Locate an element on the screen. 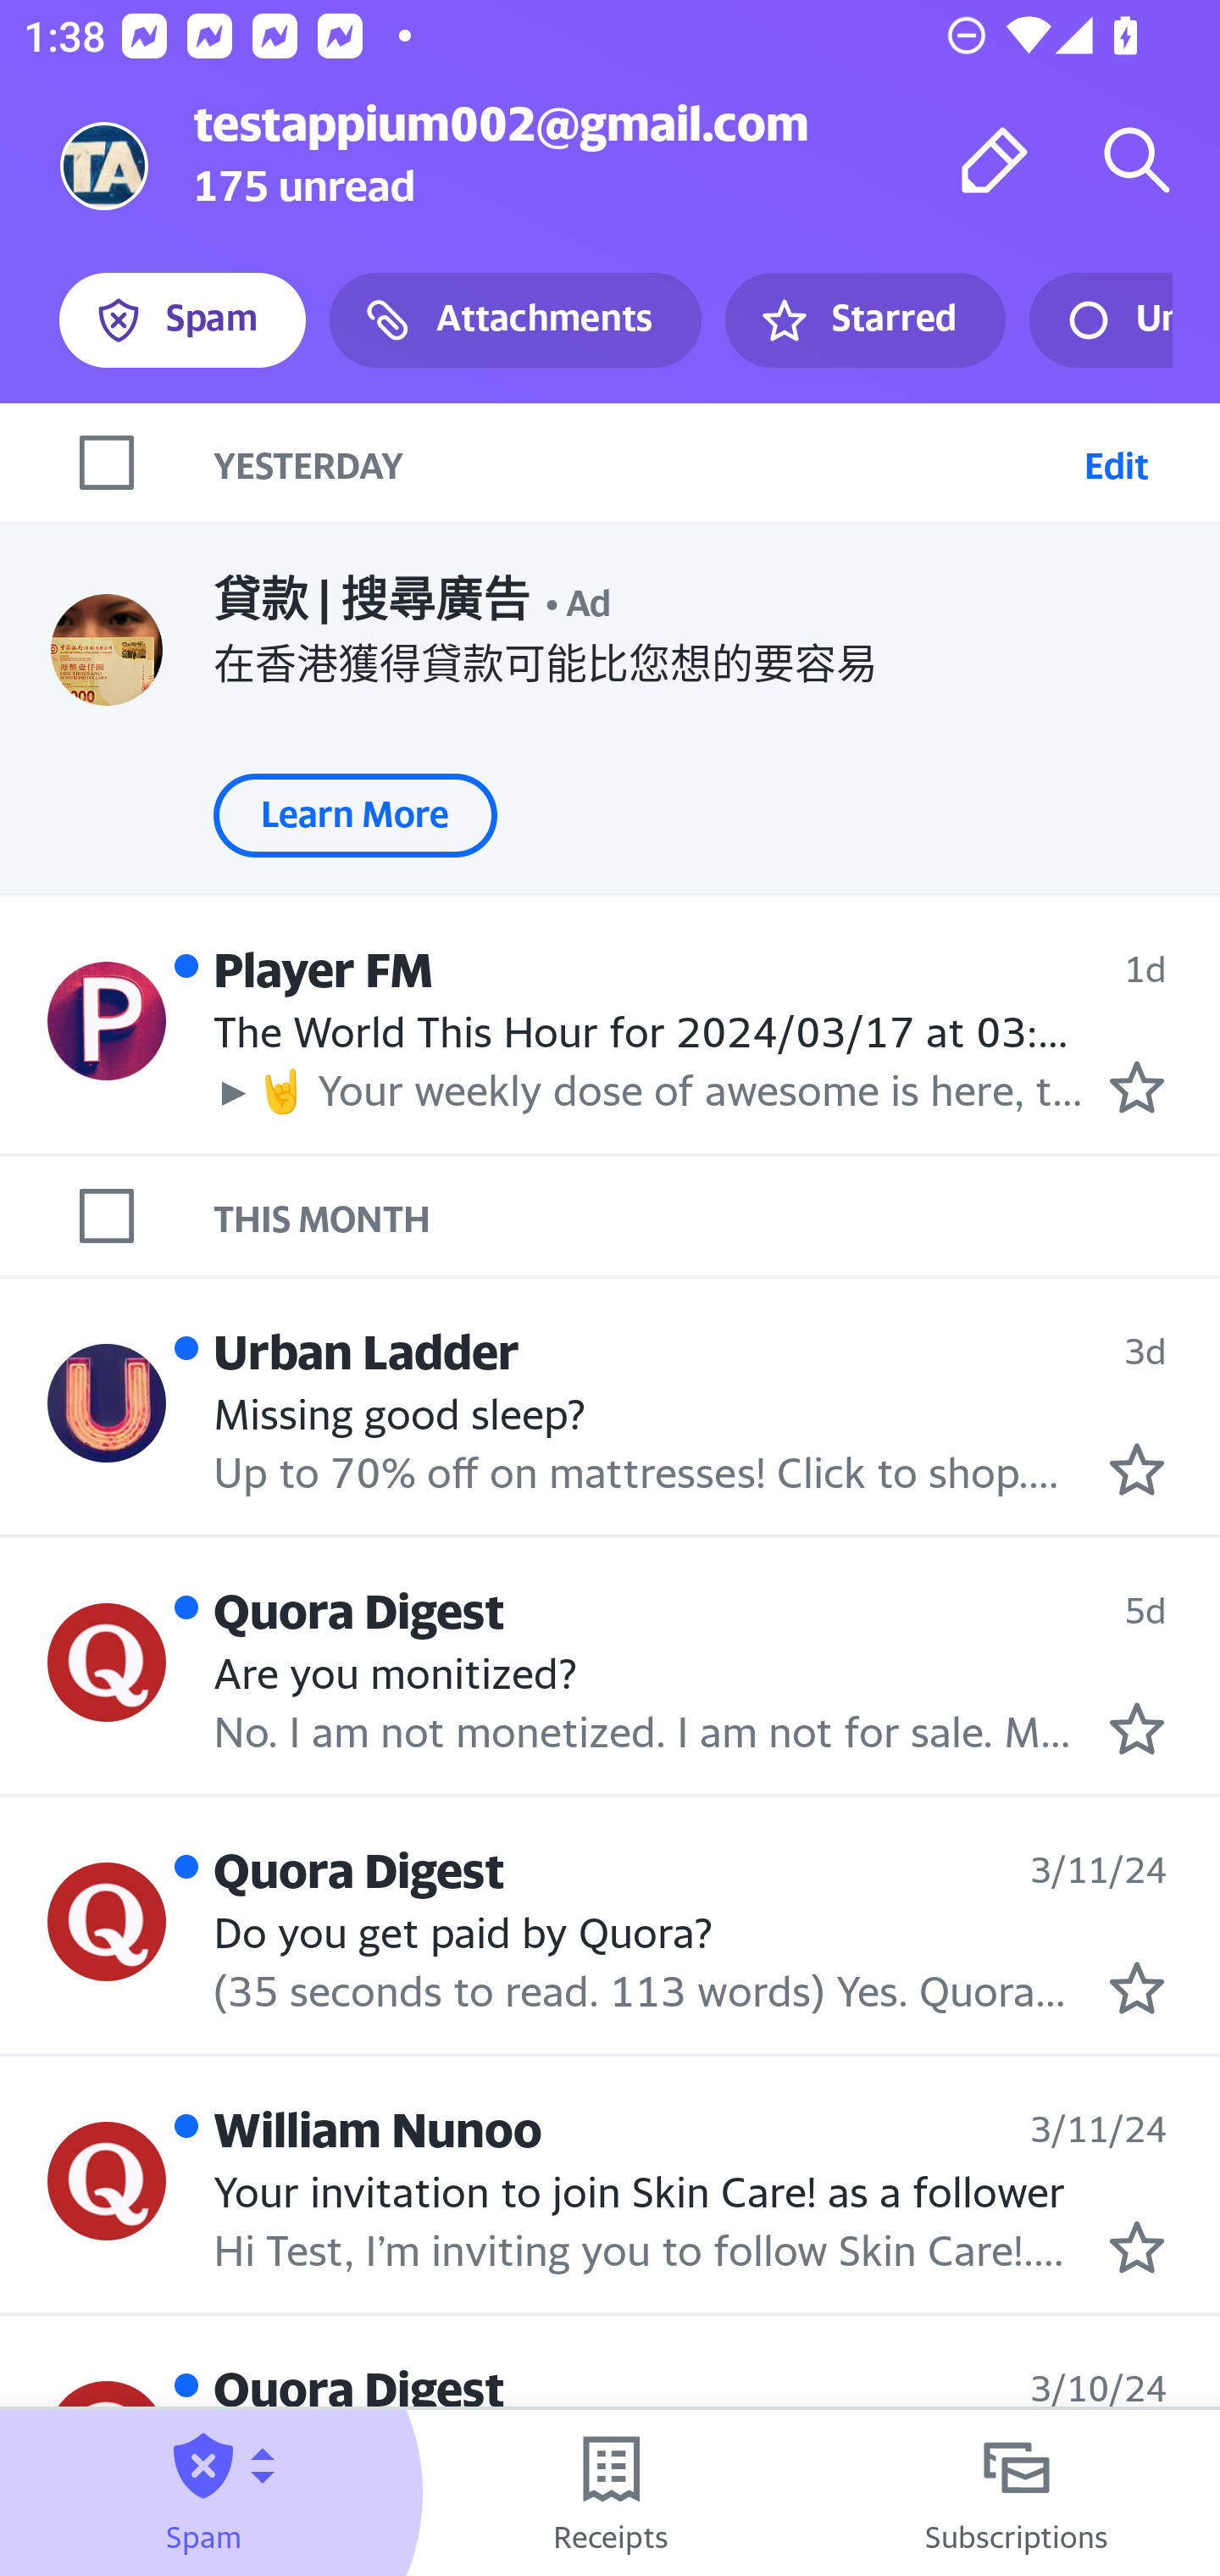 The image size is (1220, 2576). Spam Folder picker is located at coordinates (203, 2493).